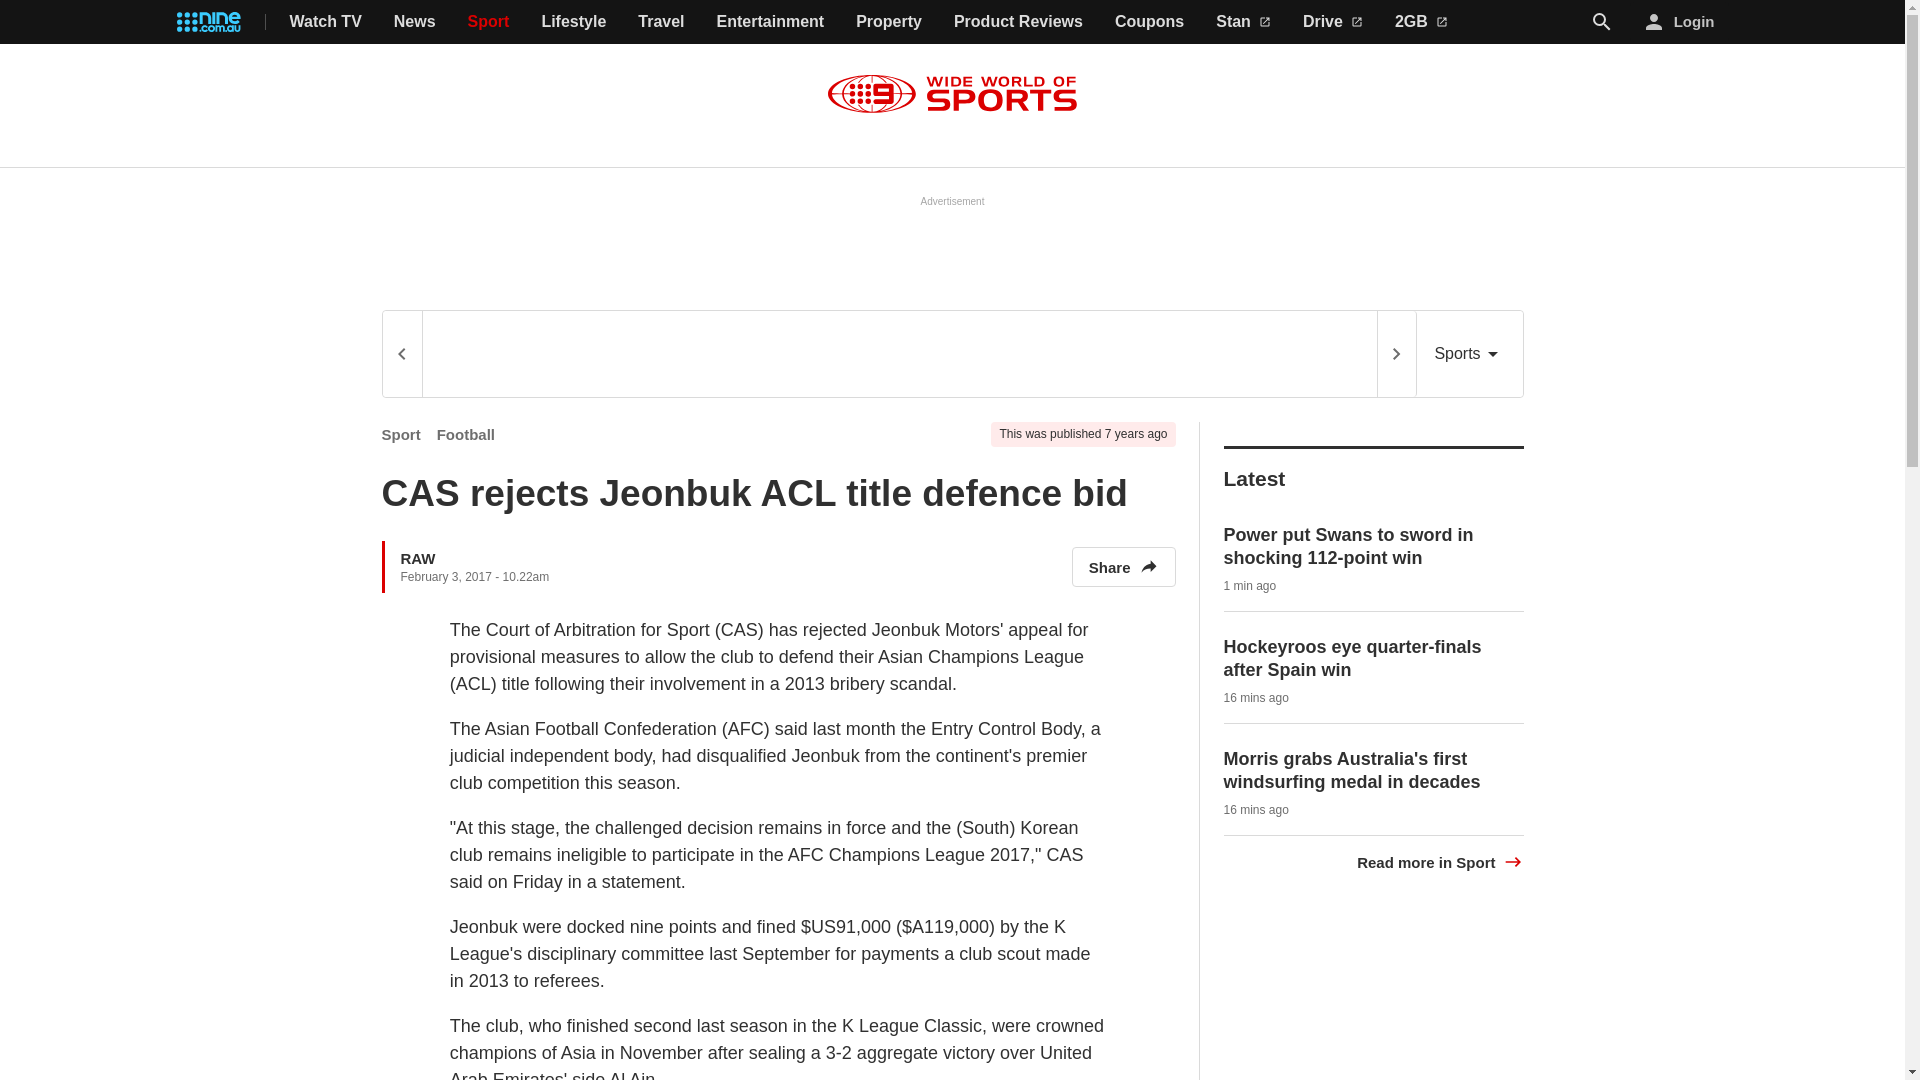 The width and height of the screenshot is (1920, 1080). Describe the element at coordinates (574, 22) in the screenshot. I see `Lifestyle` at that location.